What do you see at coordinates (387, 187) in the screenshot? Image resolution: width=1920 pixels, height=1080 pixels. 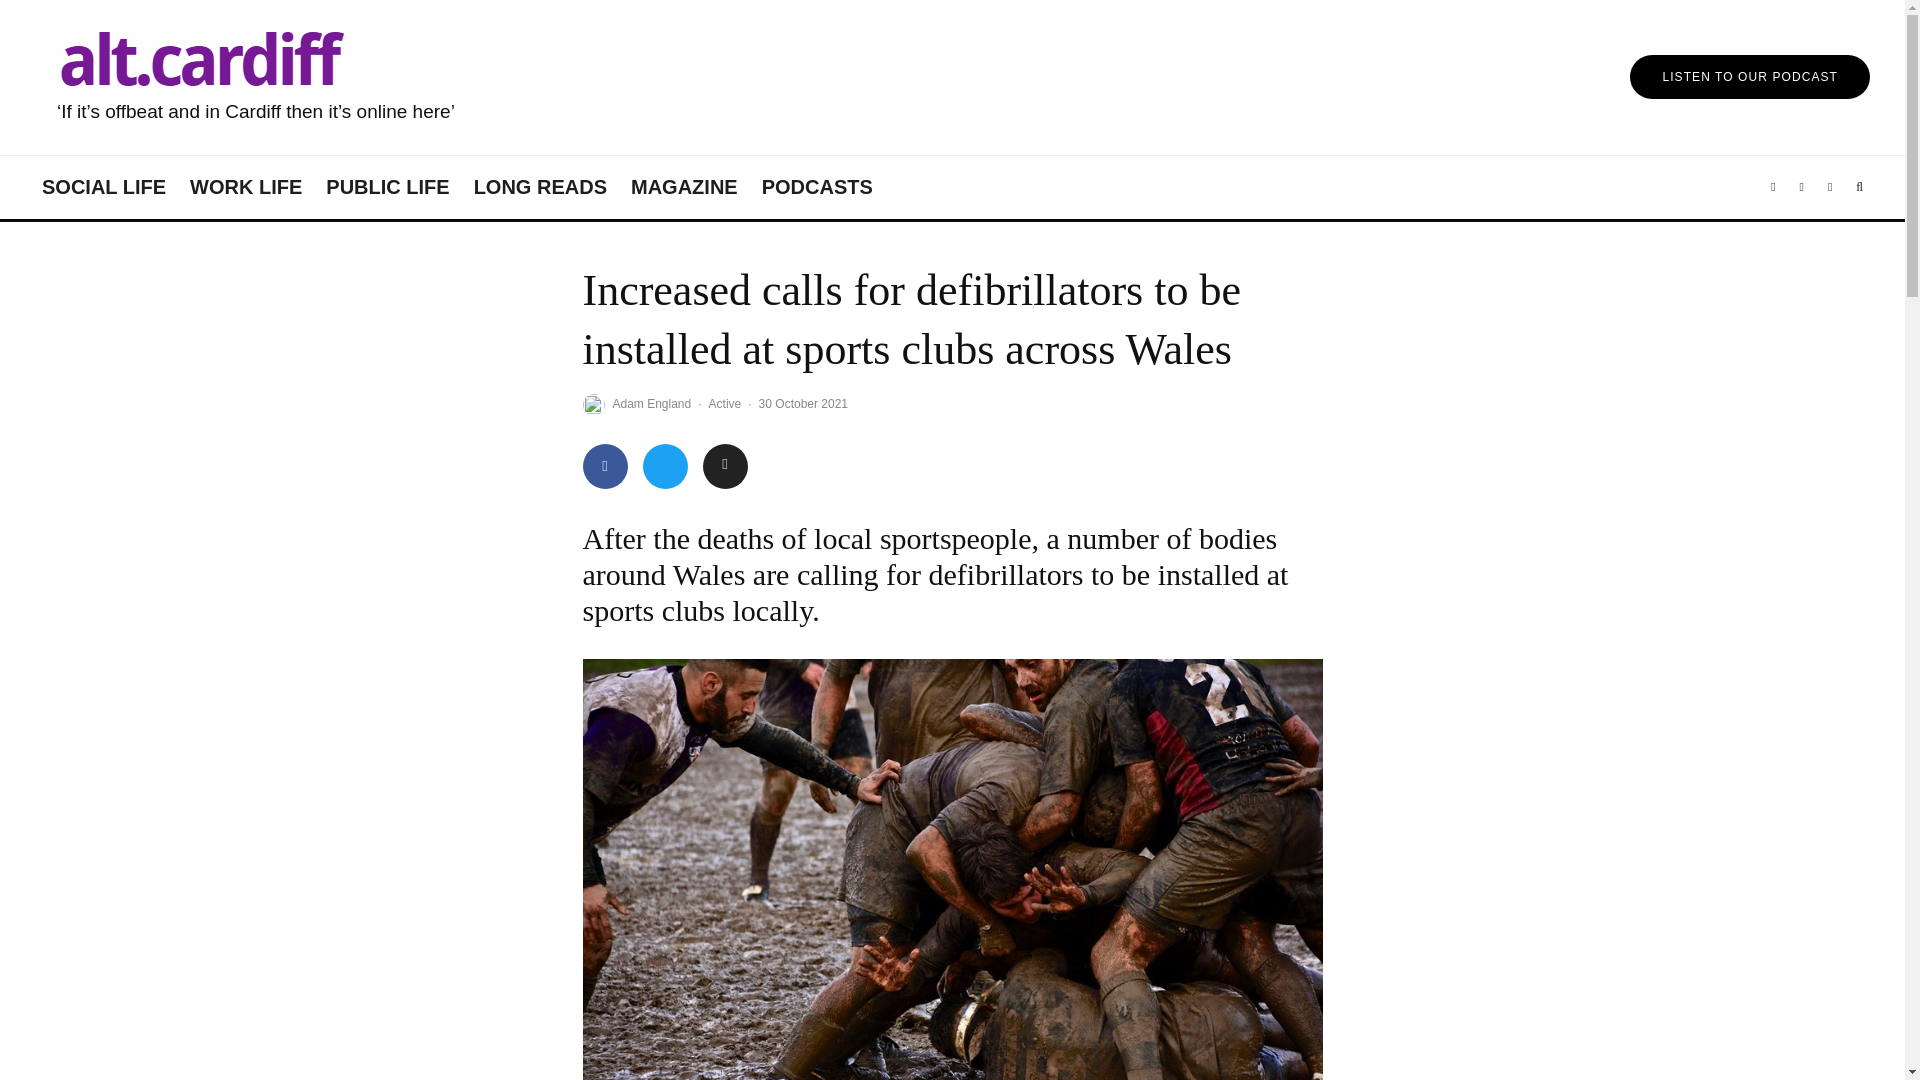 I see `PUBLIC LIFE` at bounding box center [387, 187].